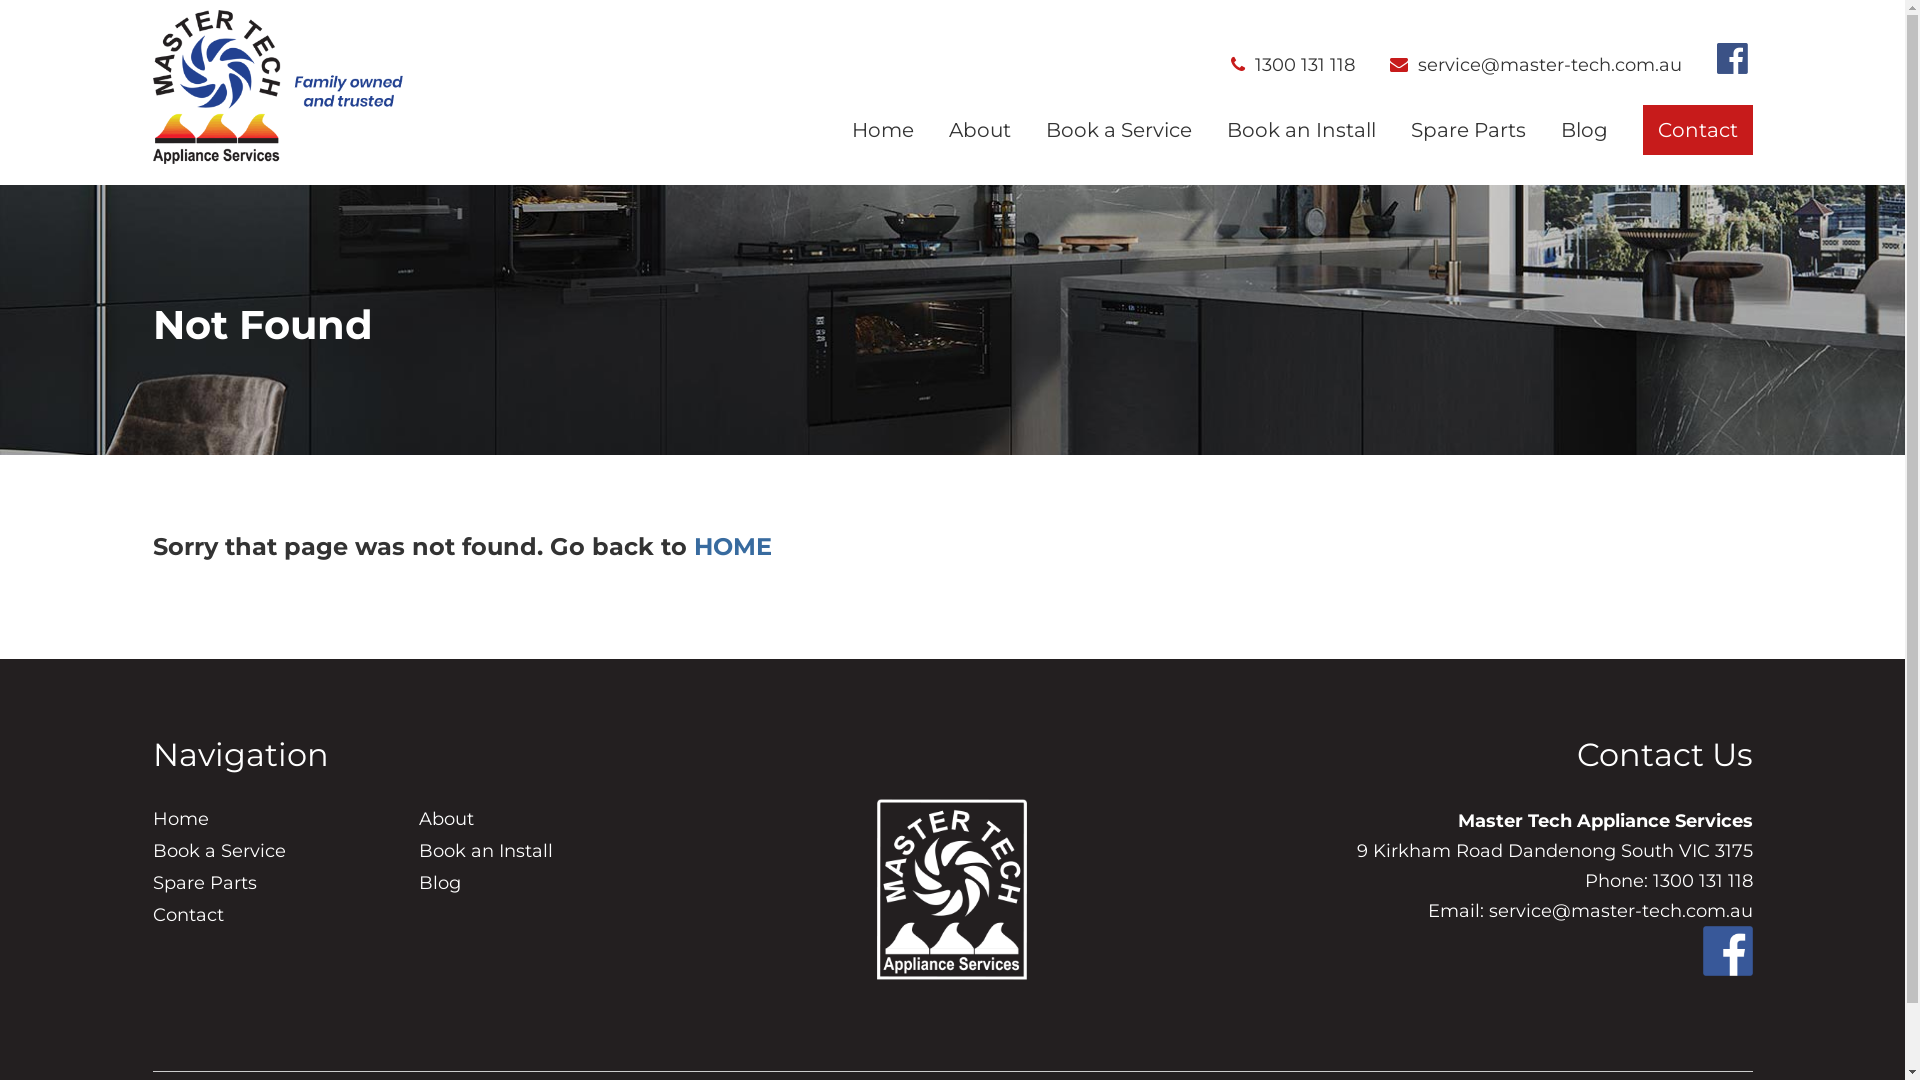  What do you see at coordinates (188, 915) in the screenshot?
I see `Contact` at bounding box center [188, 915].